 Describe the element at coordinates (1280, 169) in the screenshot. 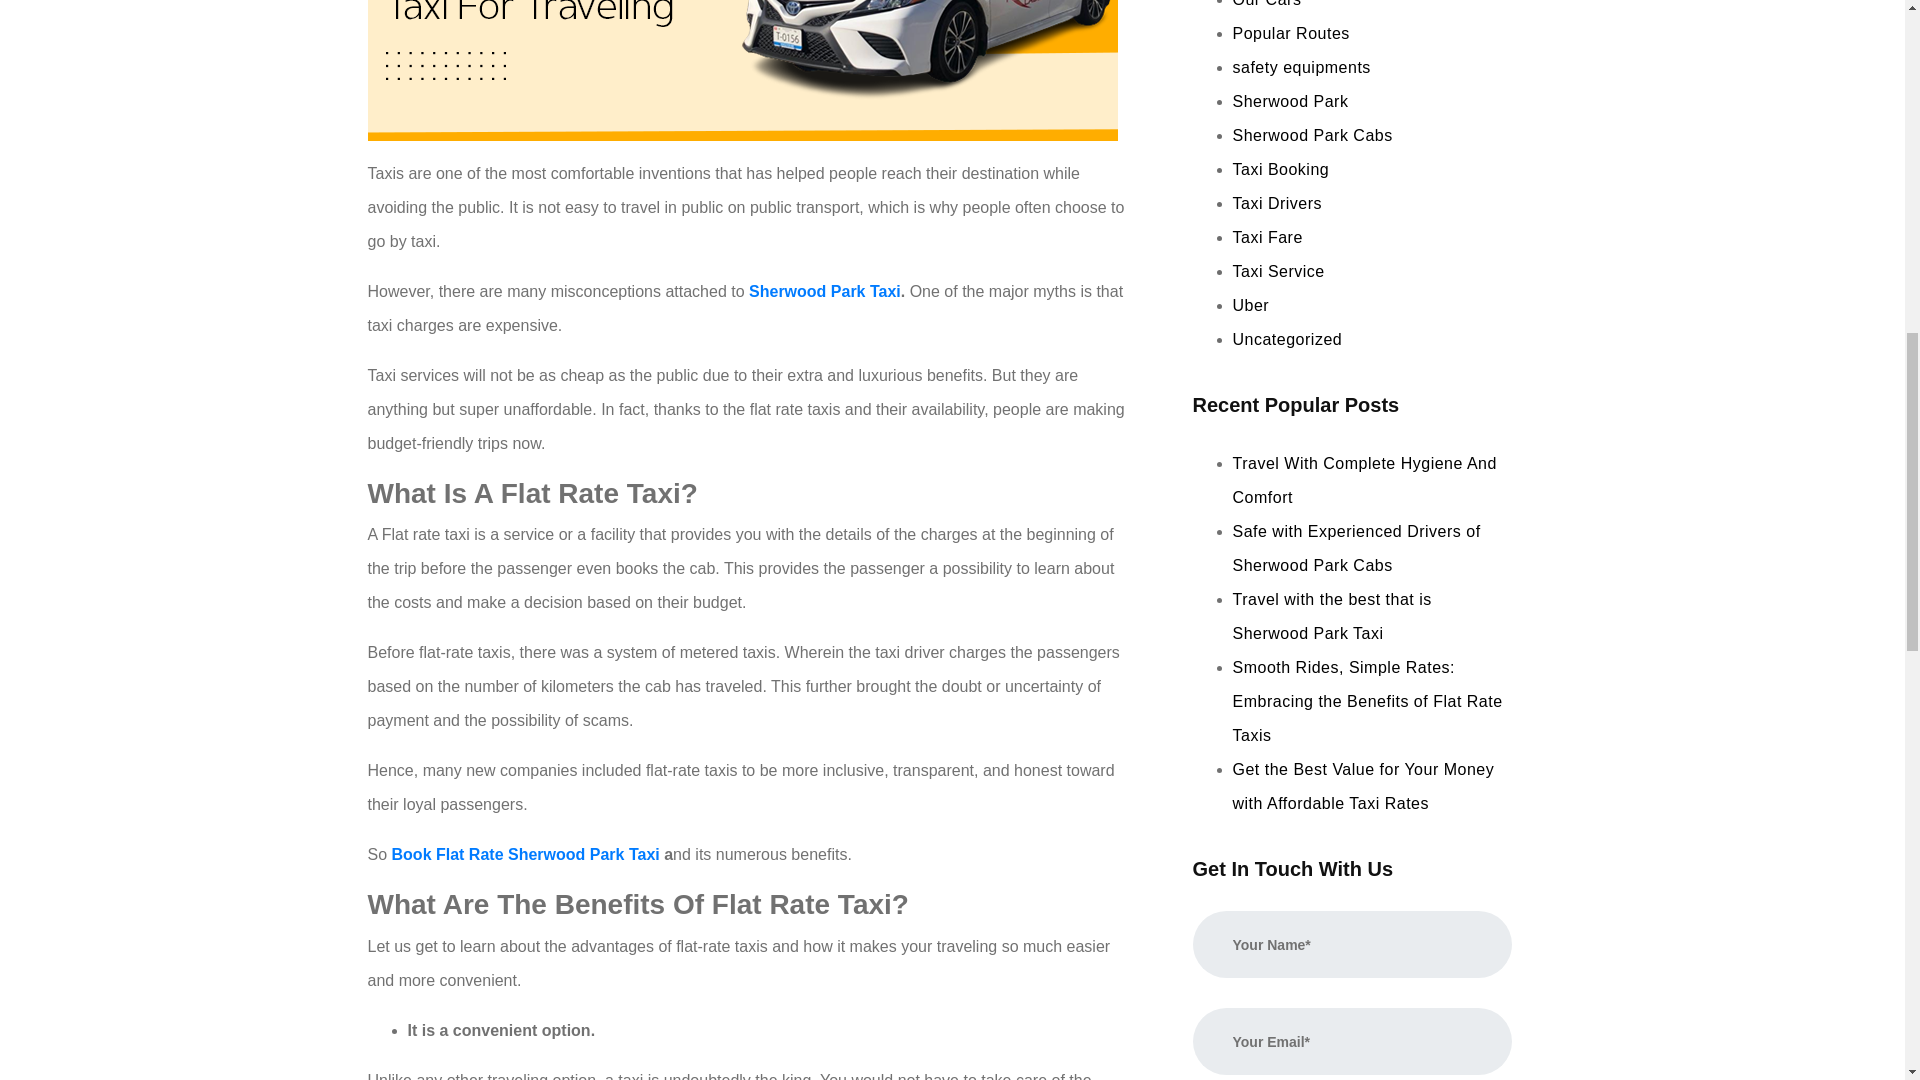

I see `Taxi Booking` at that location.